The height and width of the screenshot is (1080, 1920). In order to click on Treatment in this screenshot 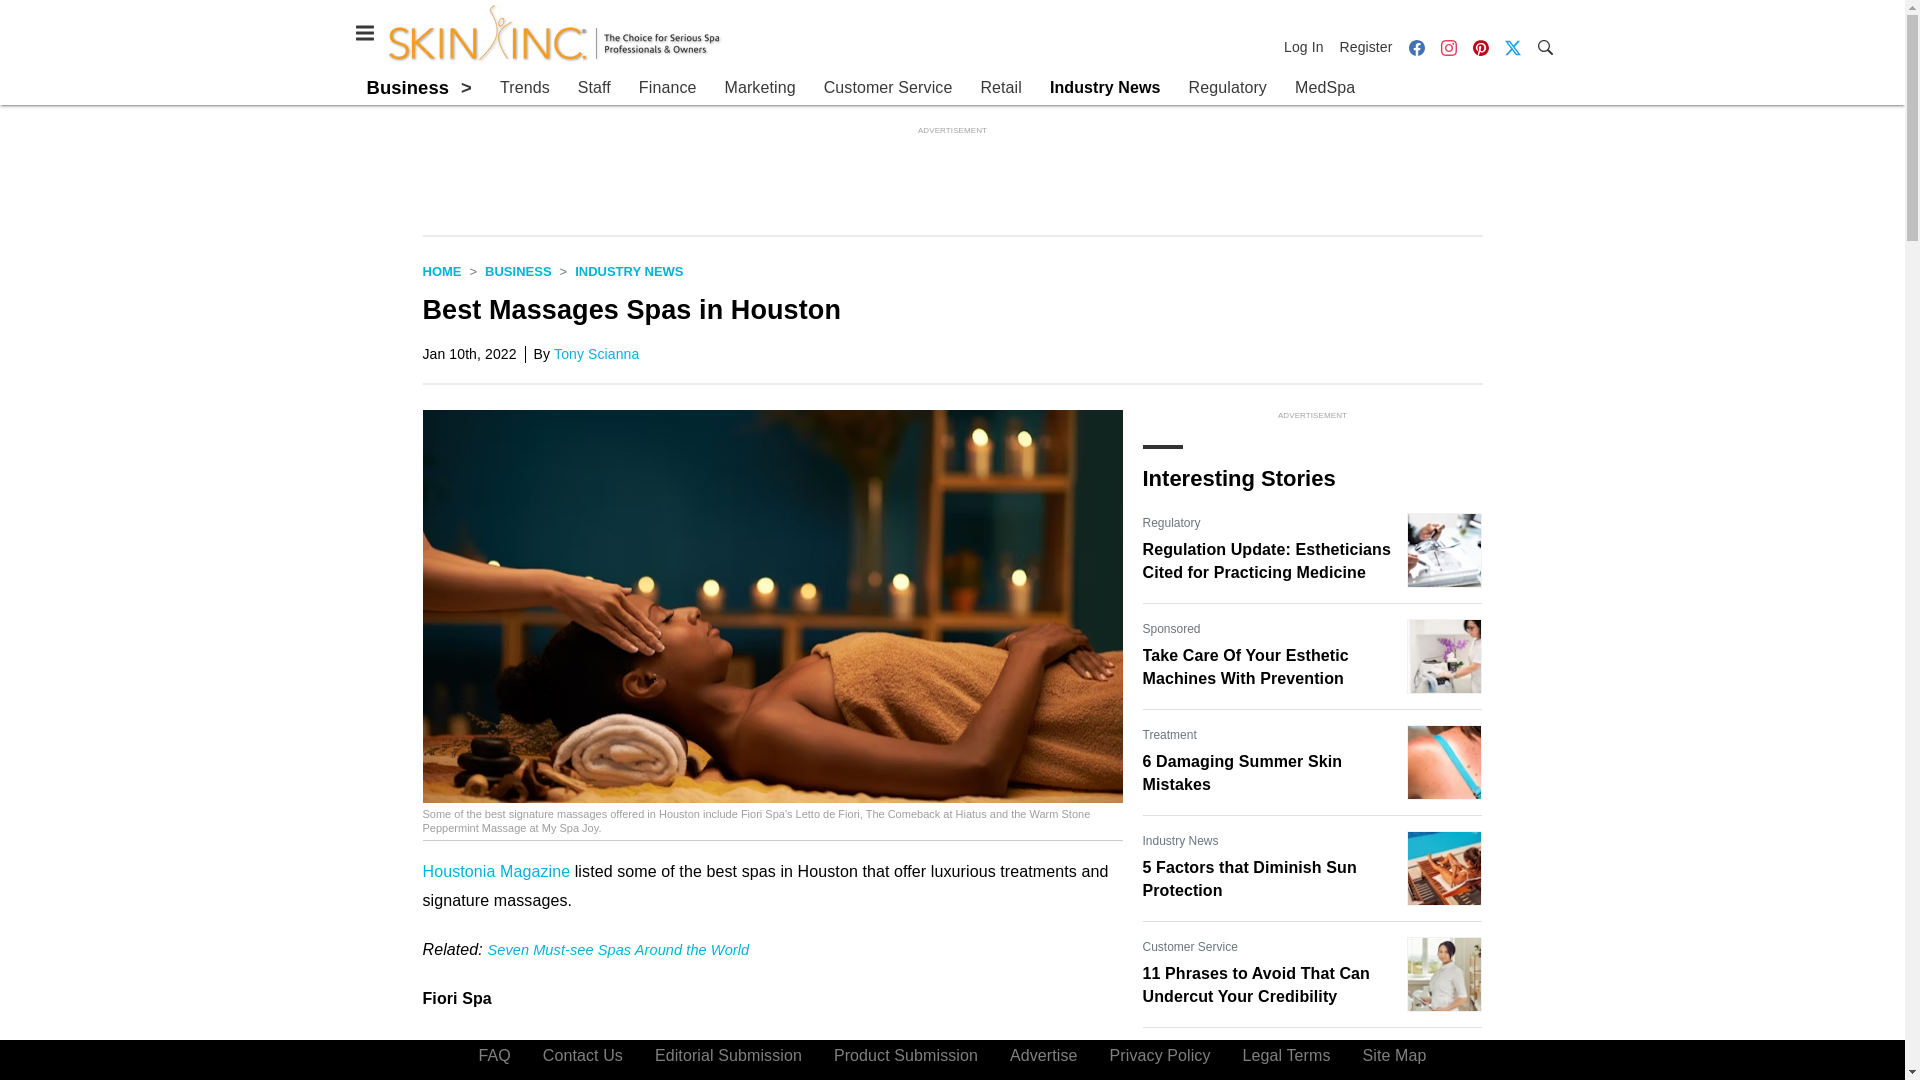, I will do `click(1169, 734)`.